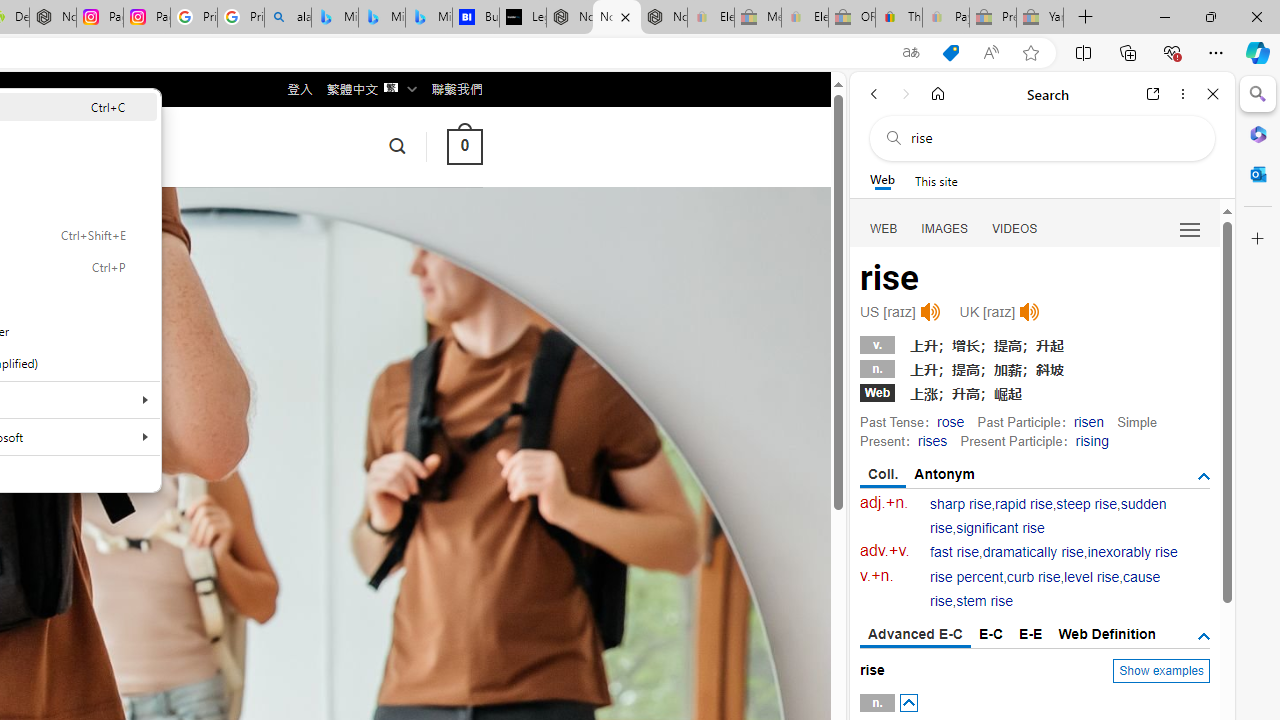 The image size is (1280, 720). Describe the element at coordinates (898, 18) in the screenshot. I see `Threats and offensive language policy | eBay` at that location.